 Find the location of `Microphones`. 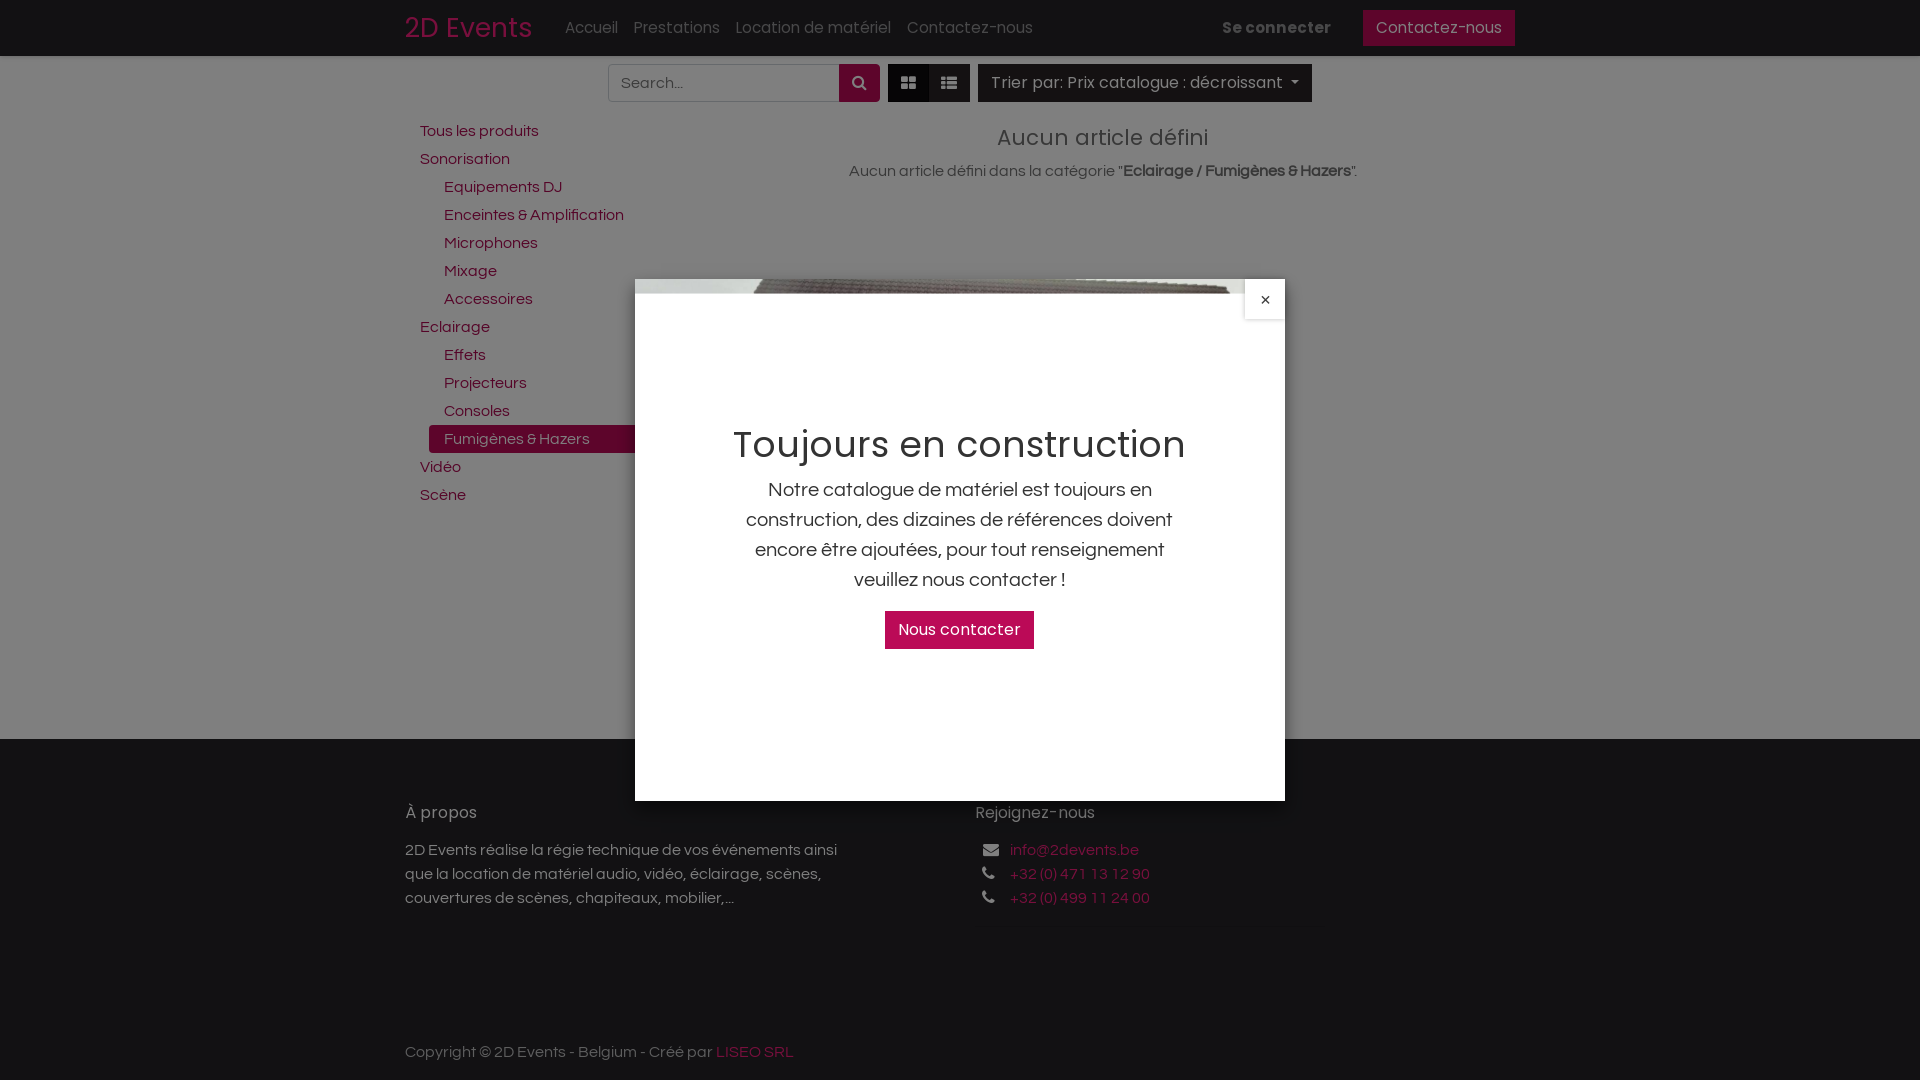

Microphones is located at coordinates (544, 243).